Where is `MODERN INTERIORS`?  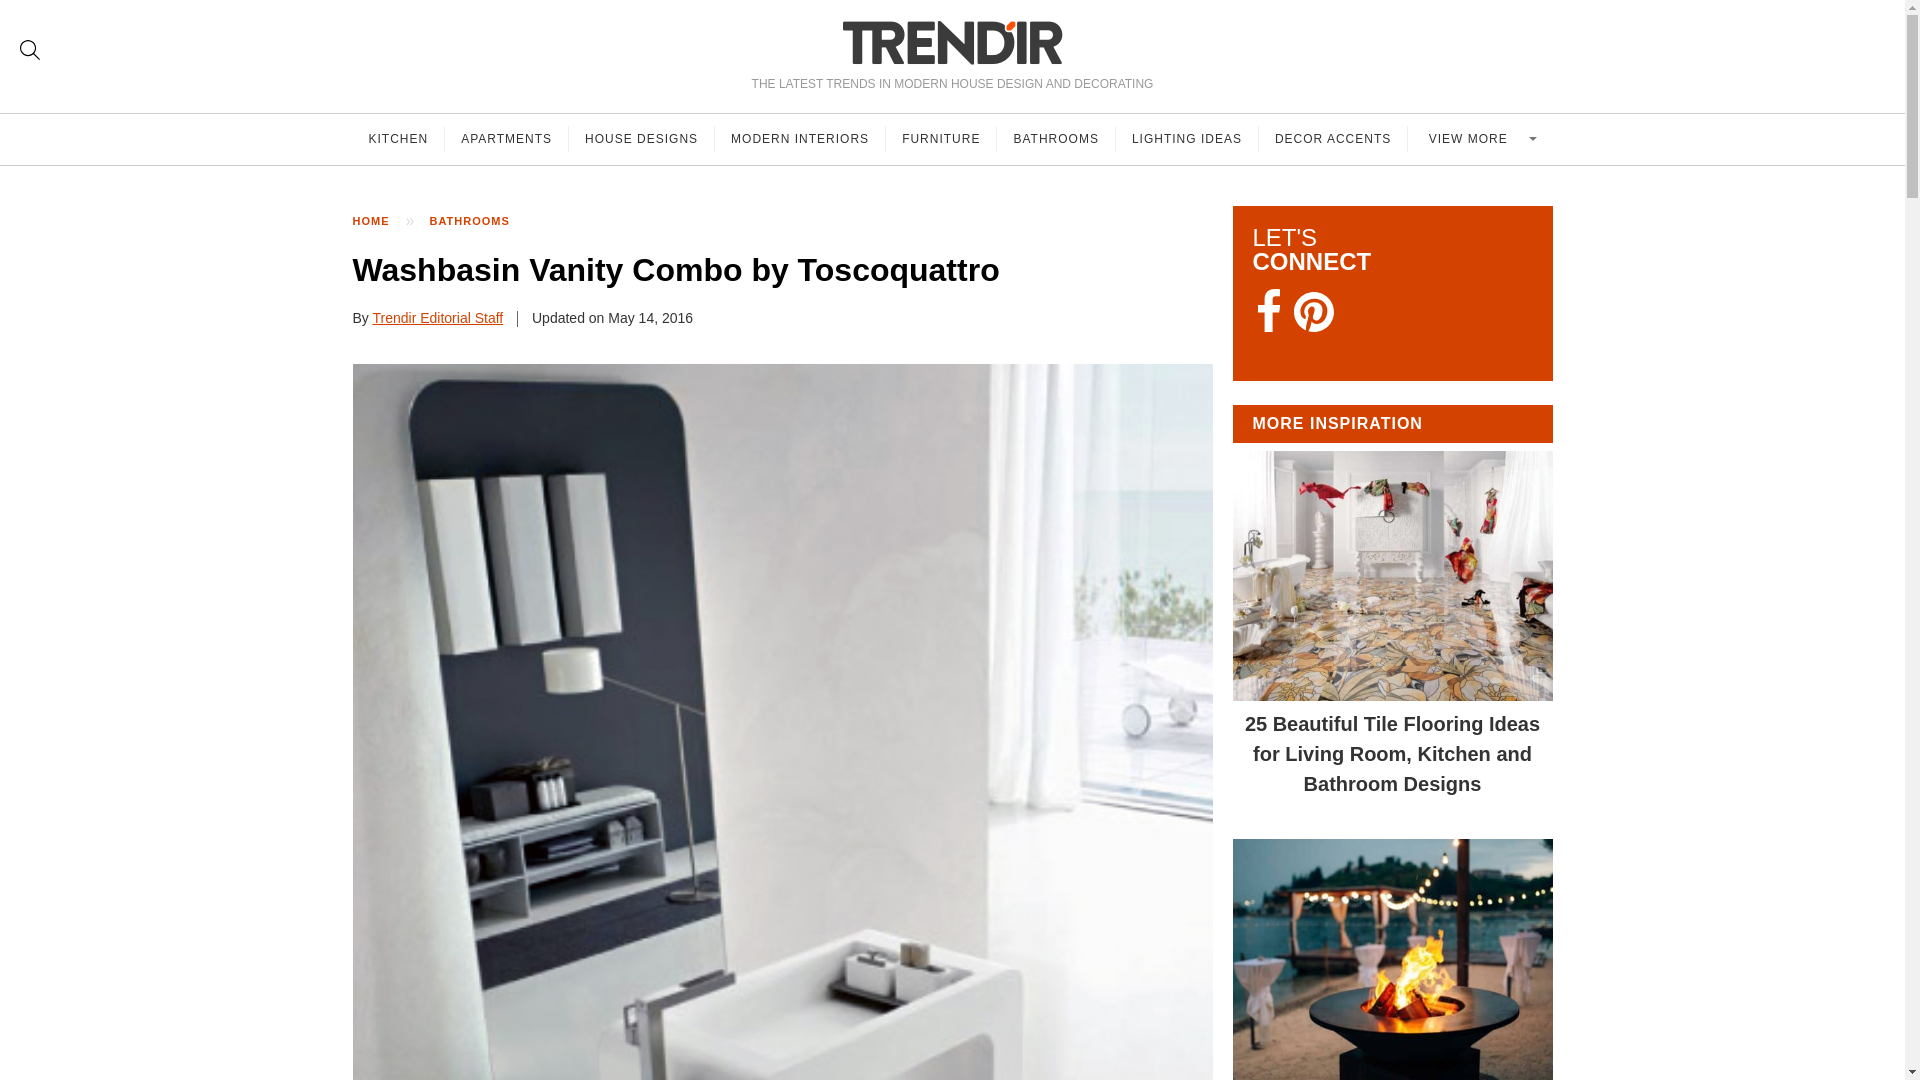
MODERN INTERIORS is located at coordinates (800, 139).